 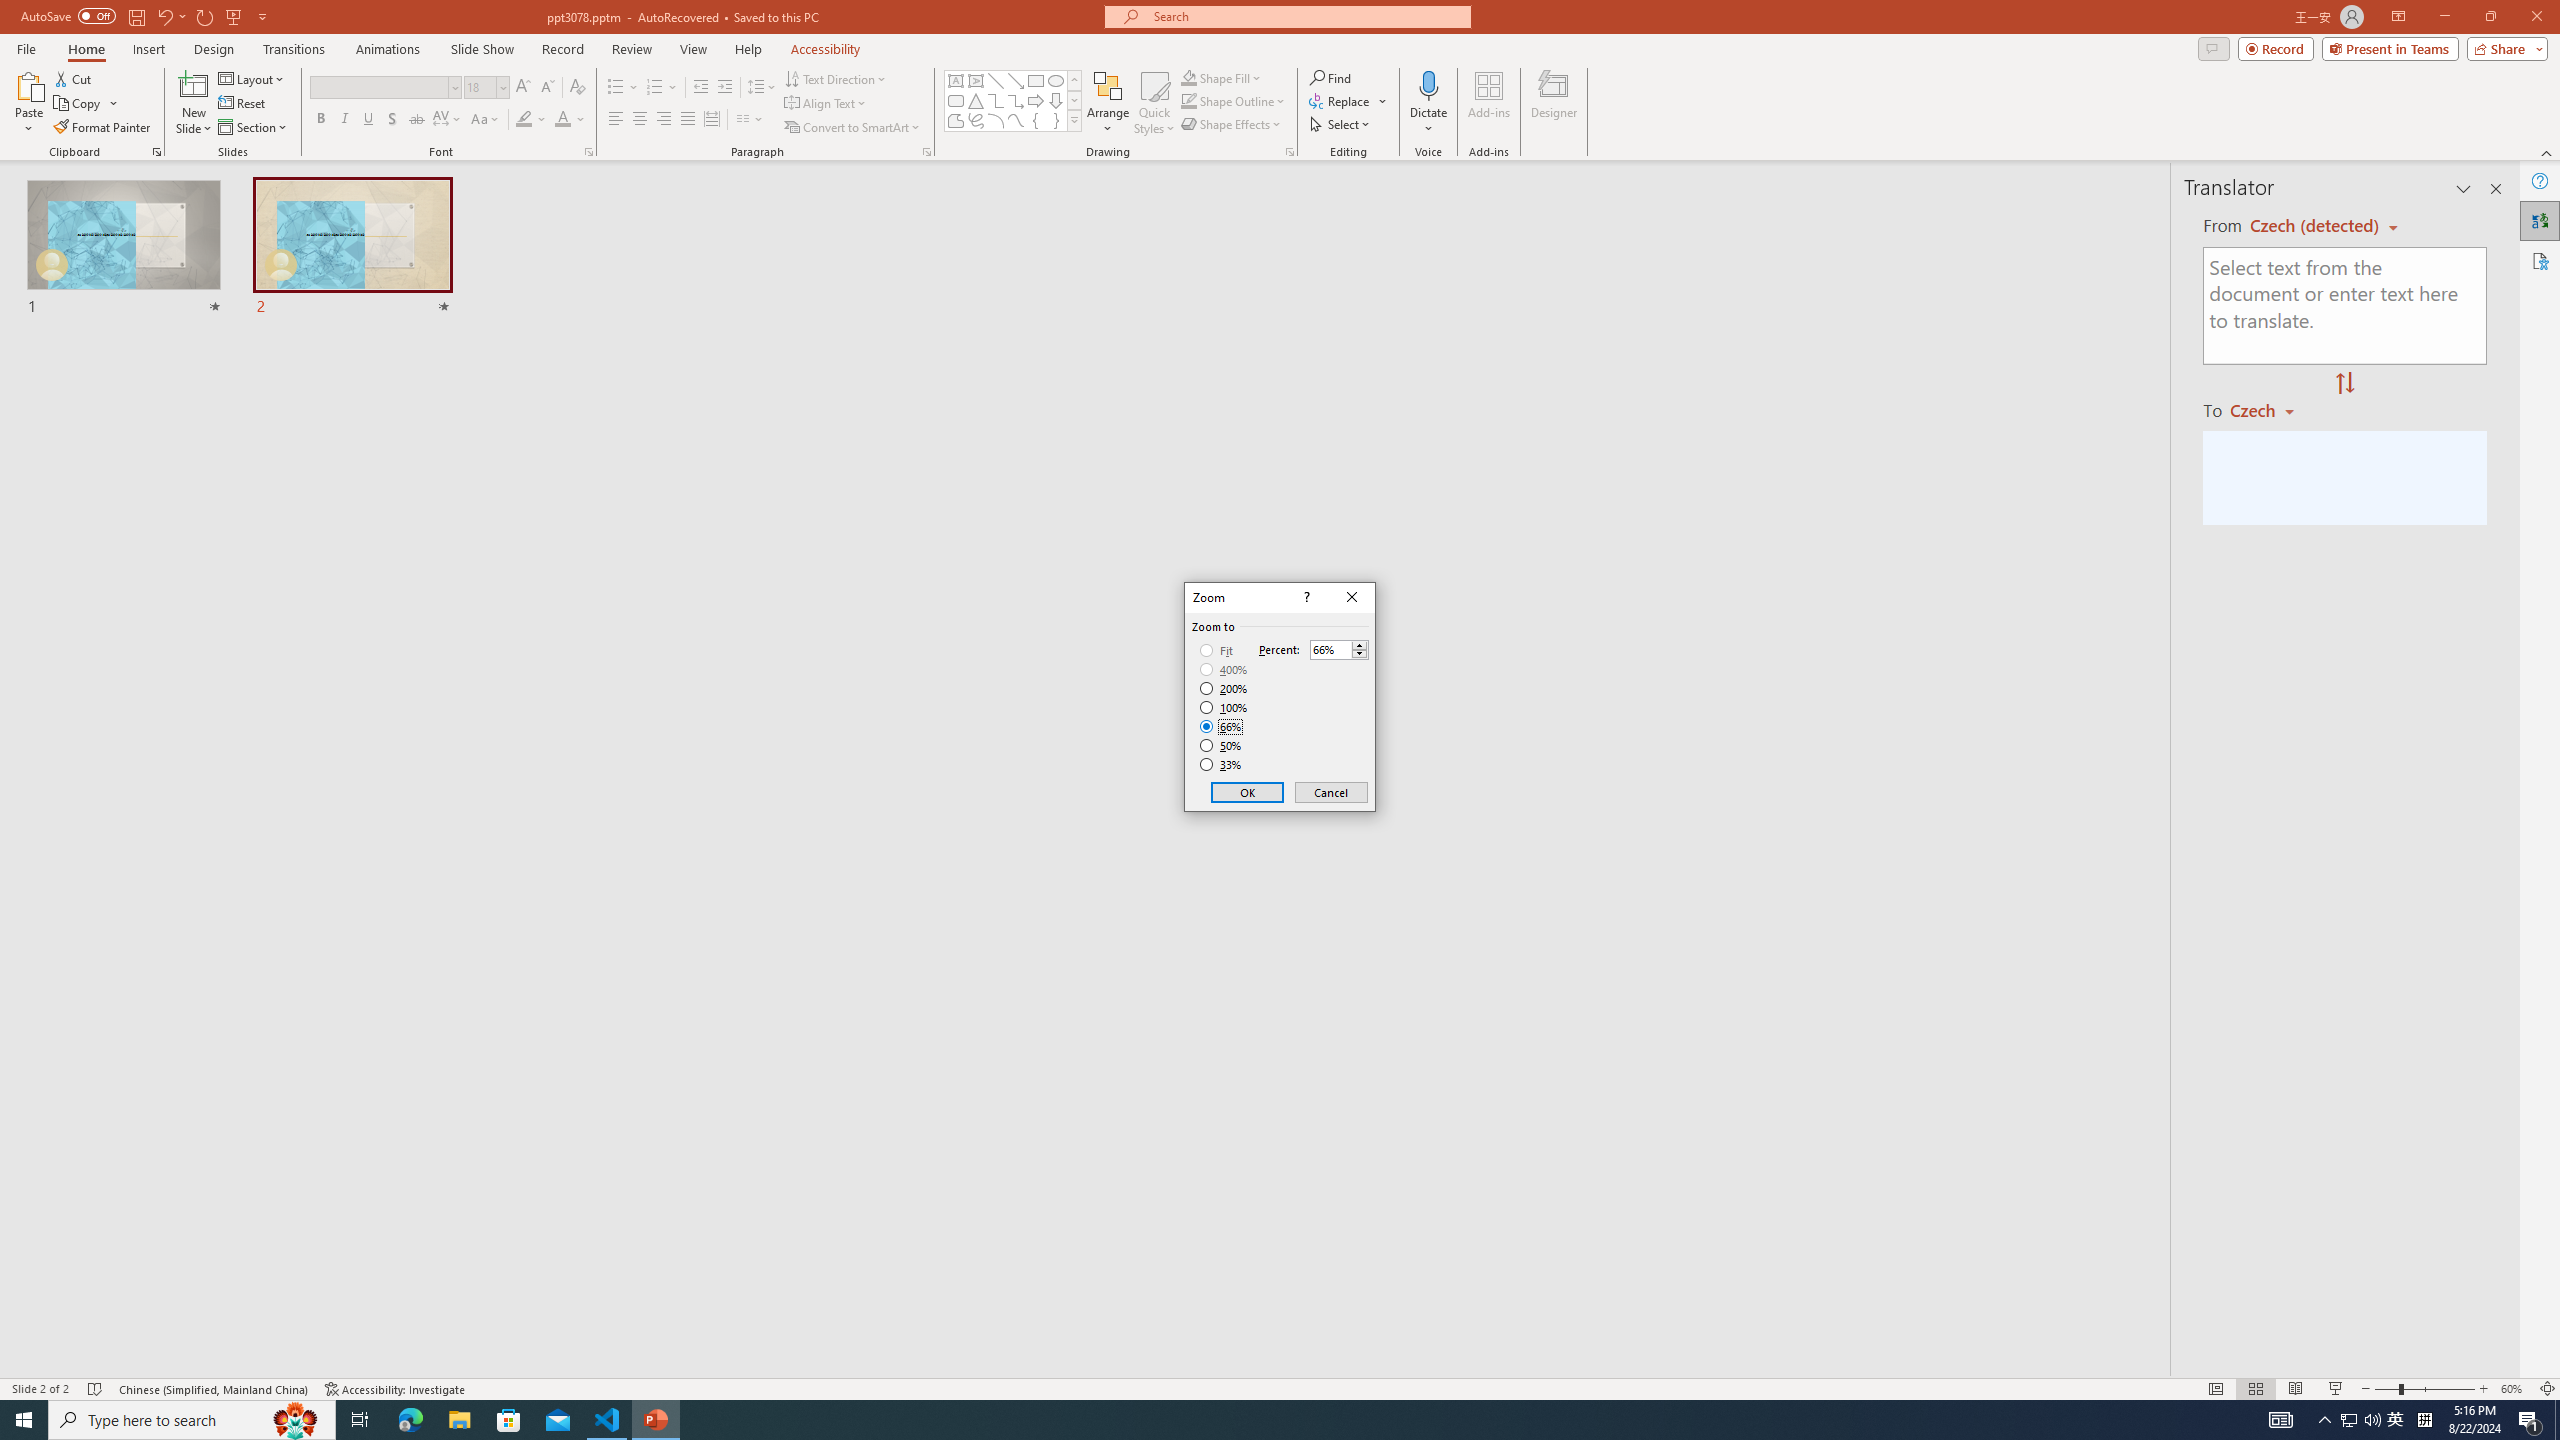 What do you see at coordinates (1232, 124) in the screenshot?
I see `Shape Effects` at bounding box center [1232, 124].